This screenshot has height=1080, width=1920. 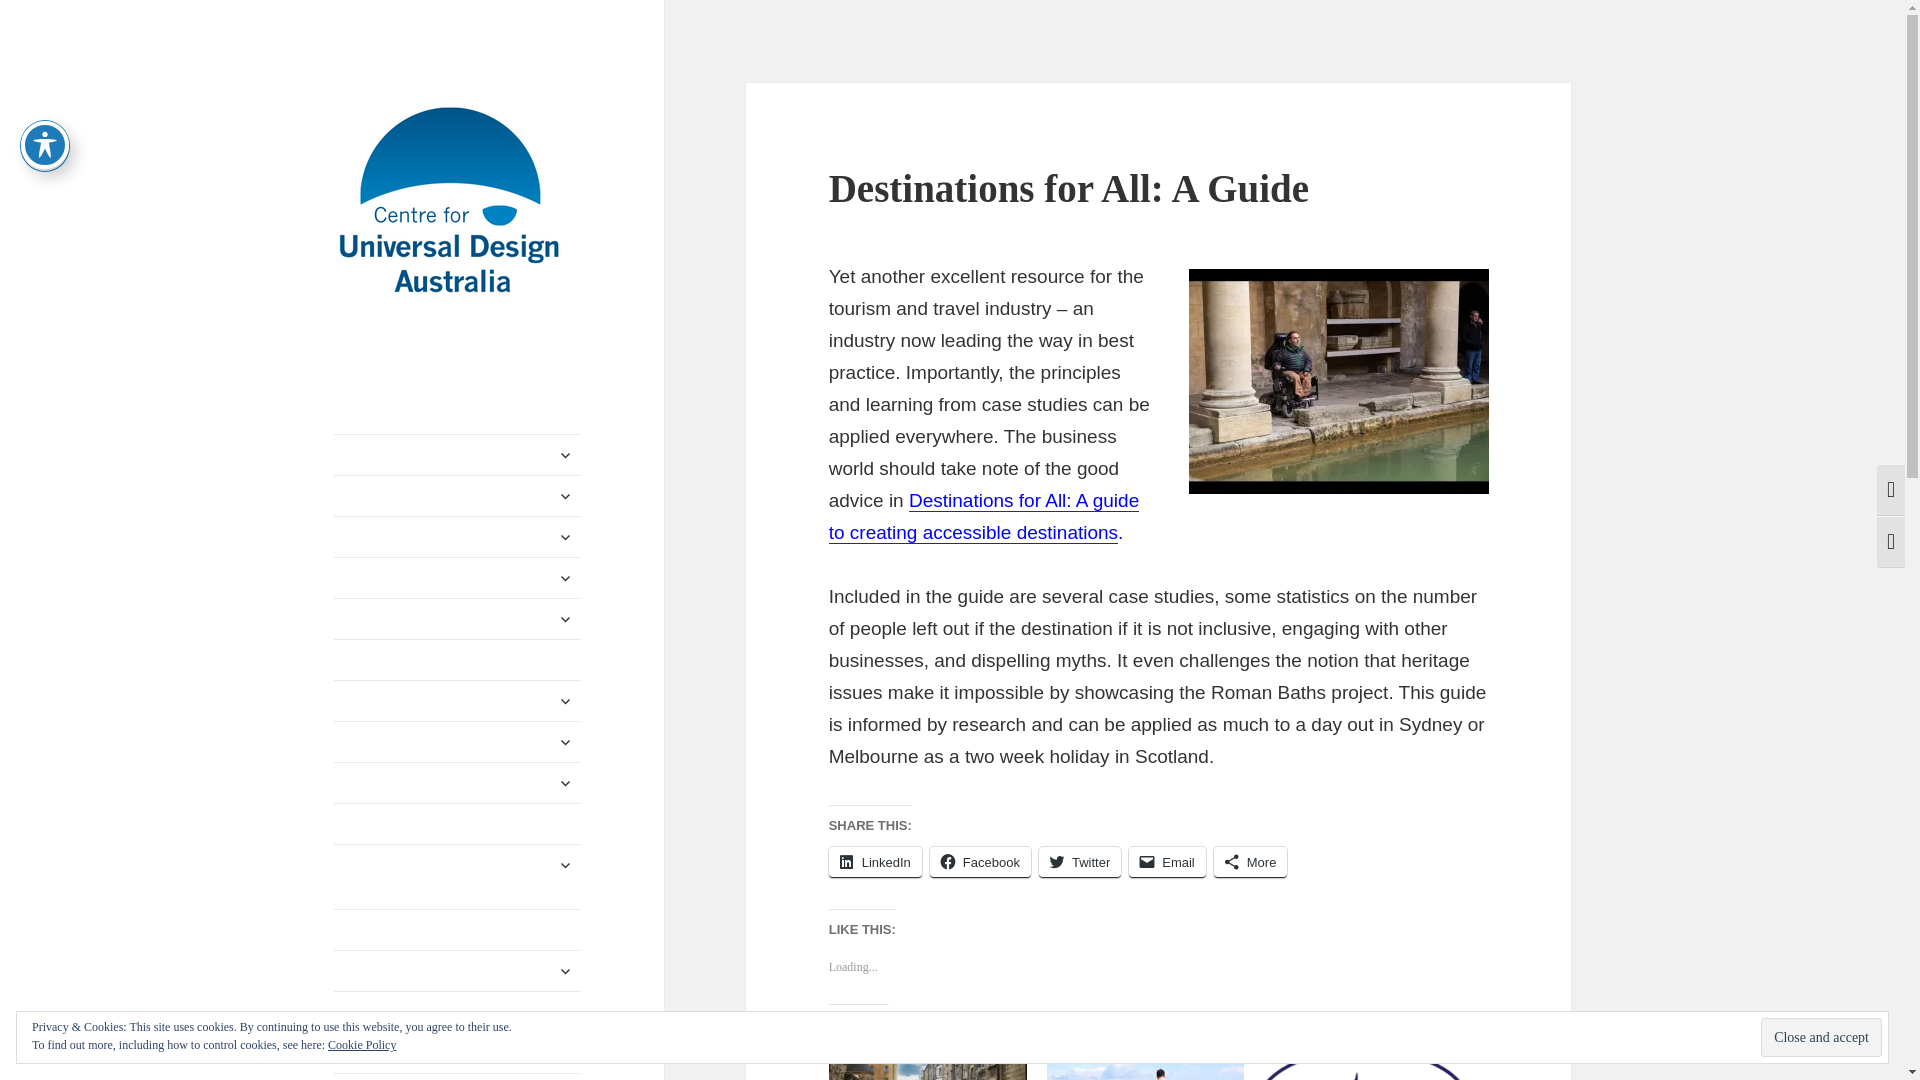 What do you see at coordinates (565, 578) in the screenshot?
I see `expand child menu` at bounding box center [565, 578].